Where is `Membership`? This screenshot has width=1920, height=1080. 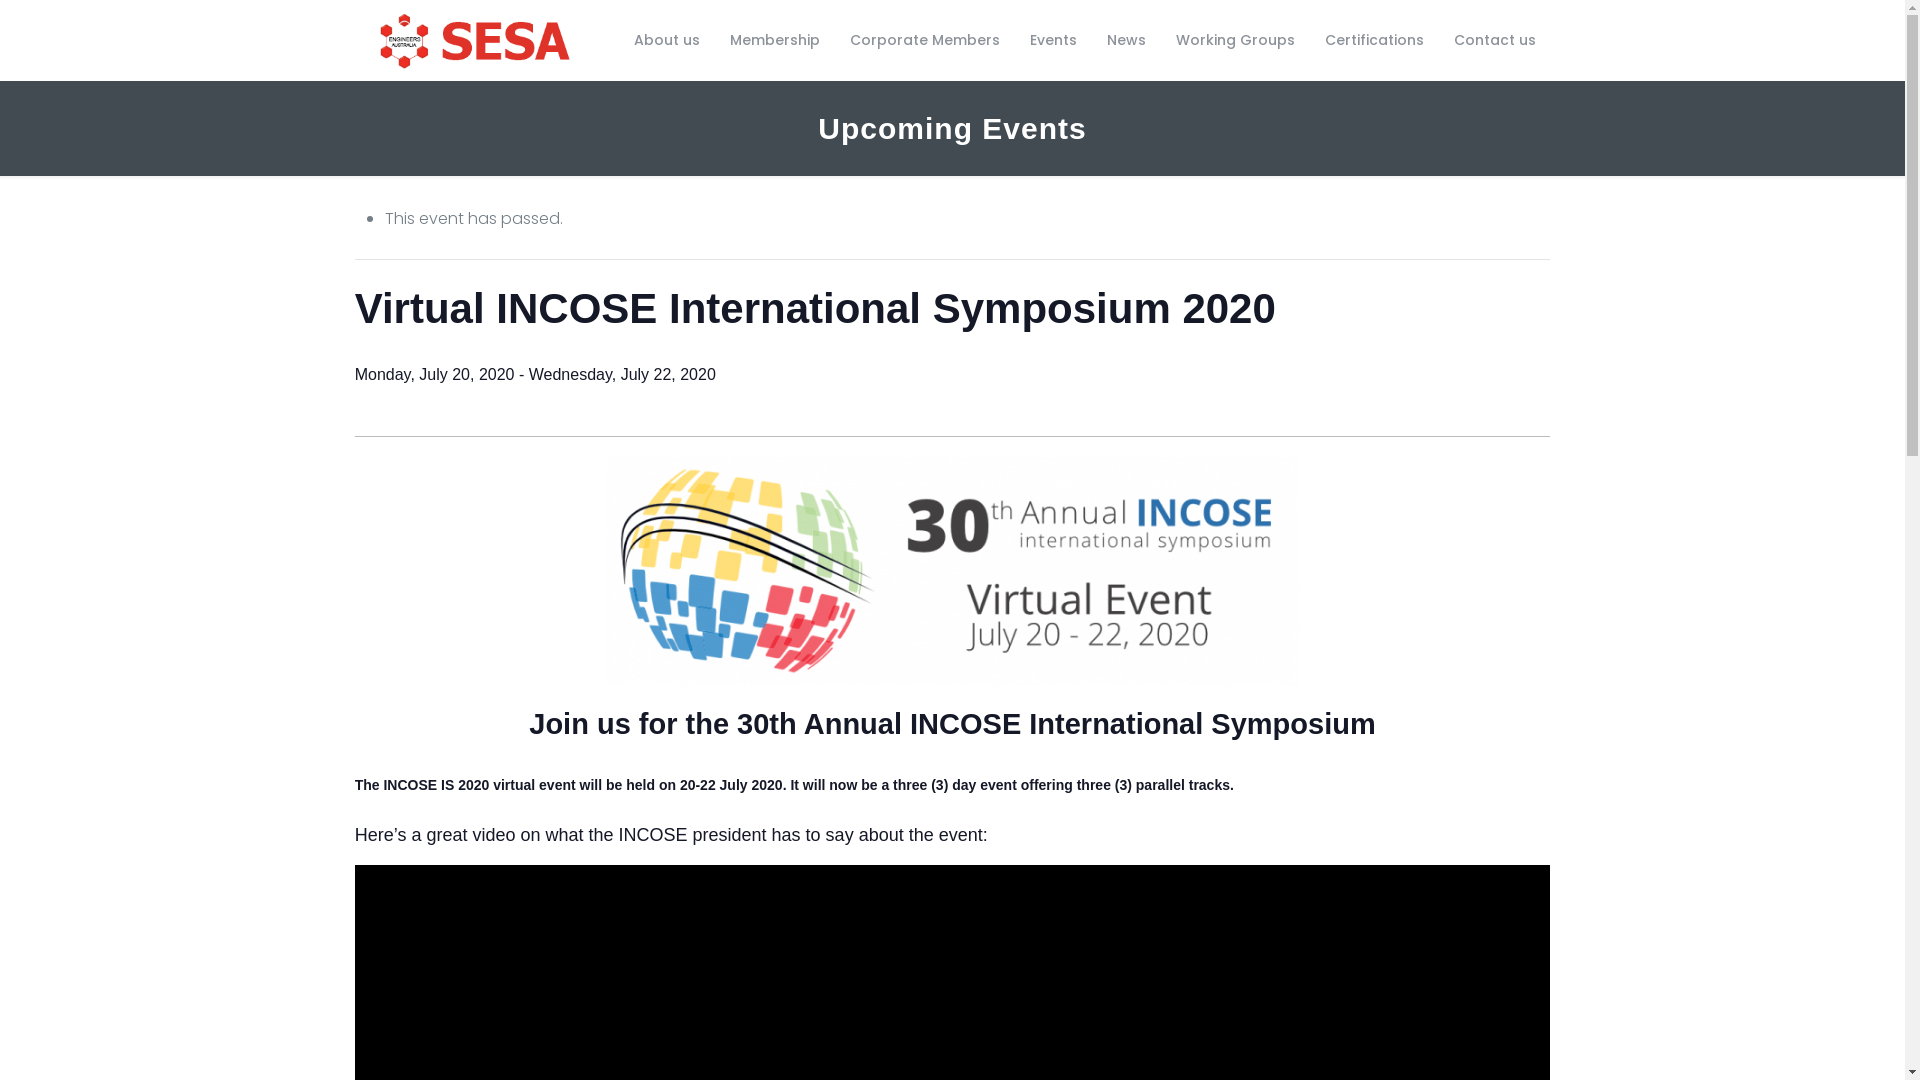 Membership is located at coordinates (775, 40).